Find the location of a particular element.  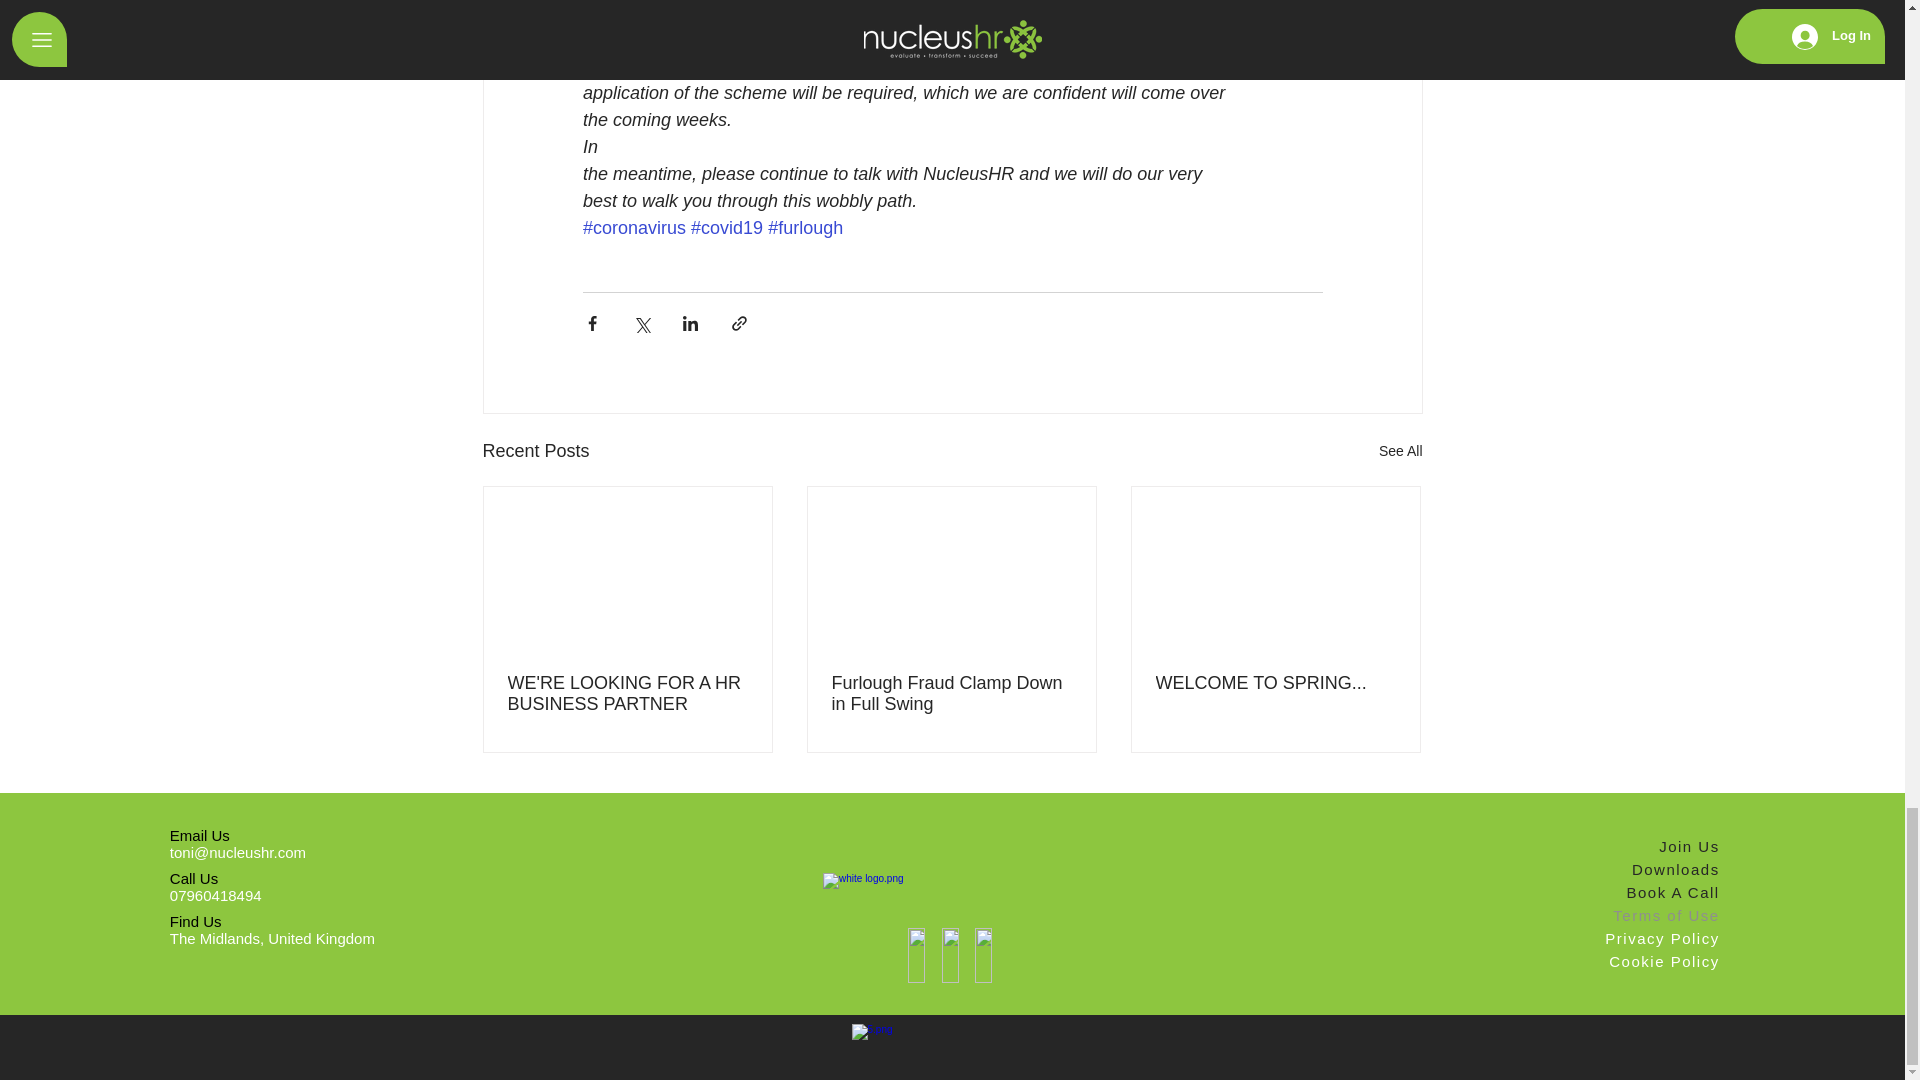

07960418494 is located at coordinates (216, 894).